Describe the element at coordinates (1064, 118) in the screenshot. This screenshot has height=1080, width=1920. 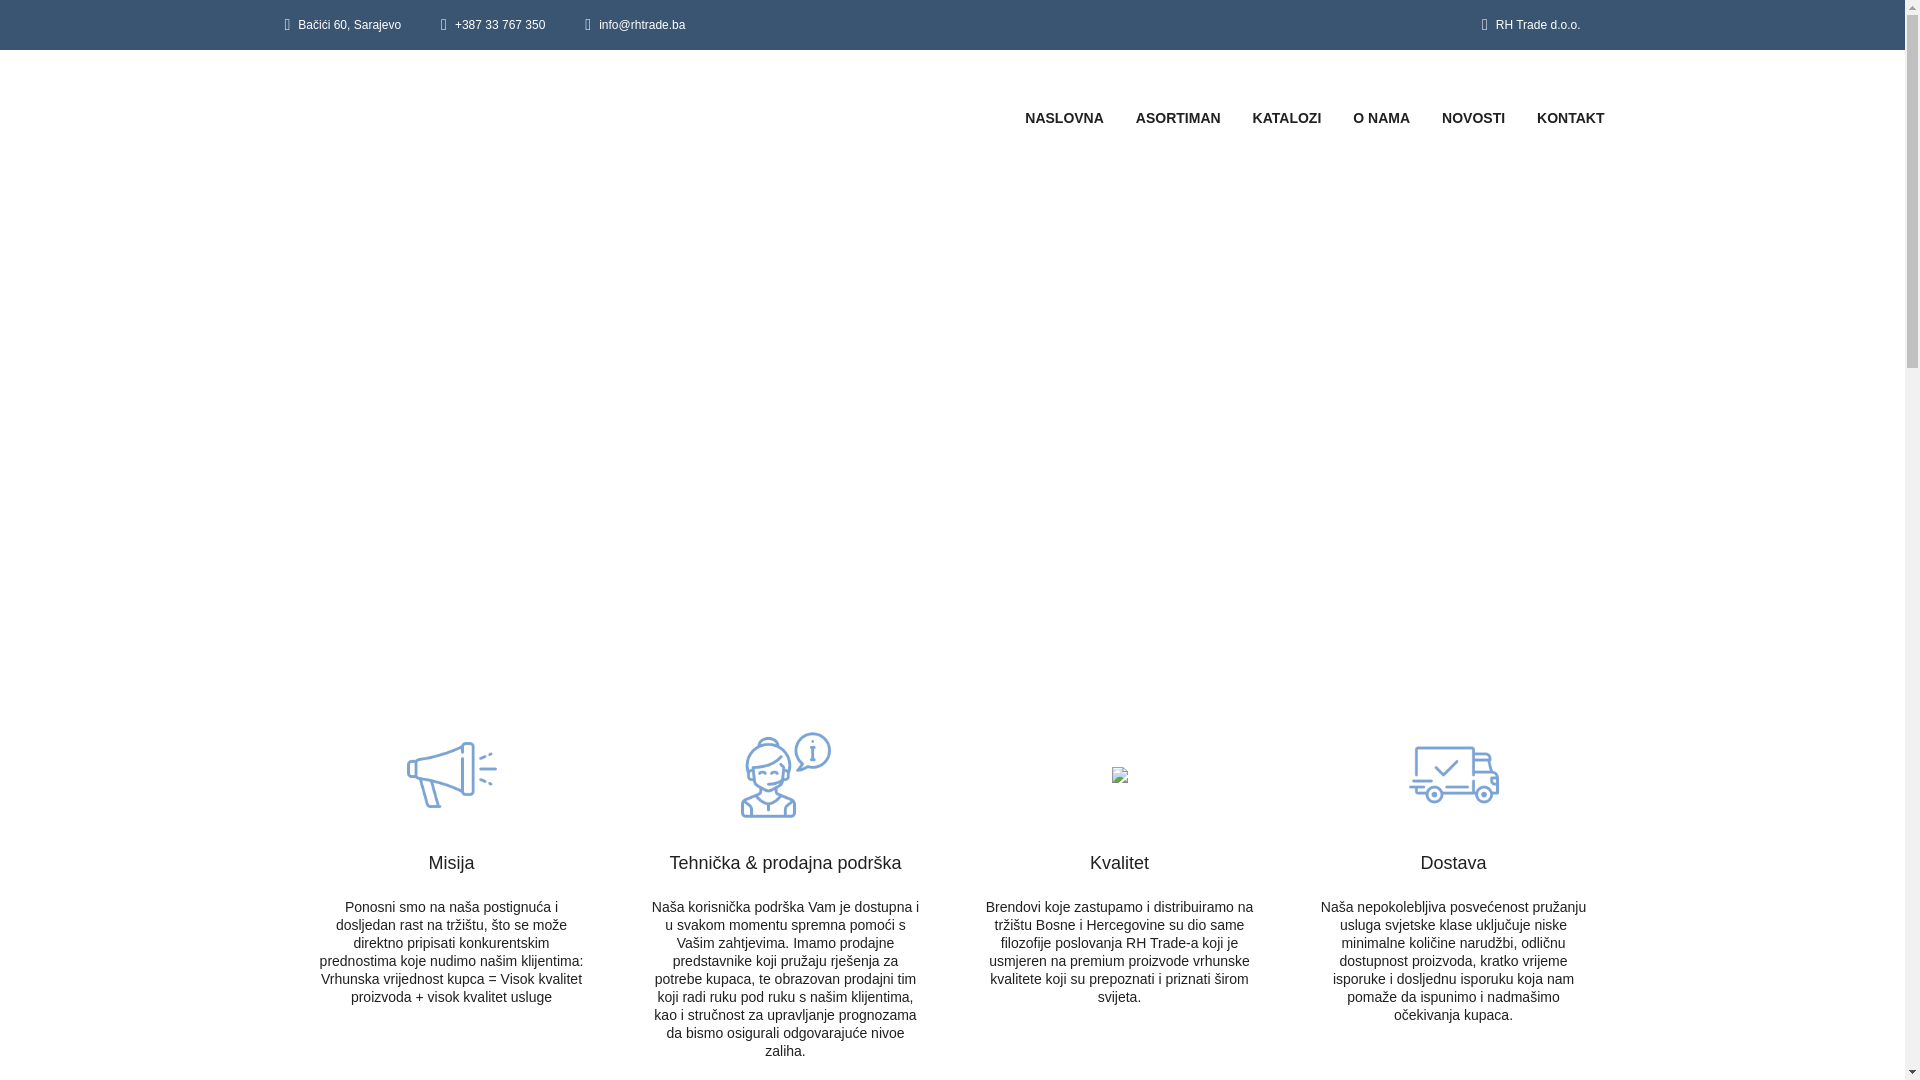
I see `NASLOVNA` at that location.